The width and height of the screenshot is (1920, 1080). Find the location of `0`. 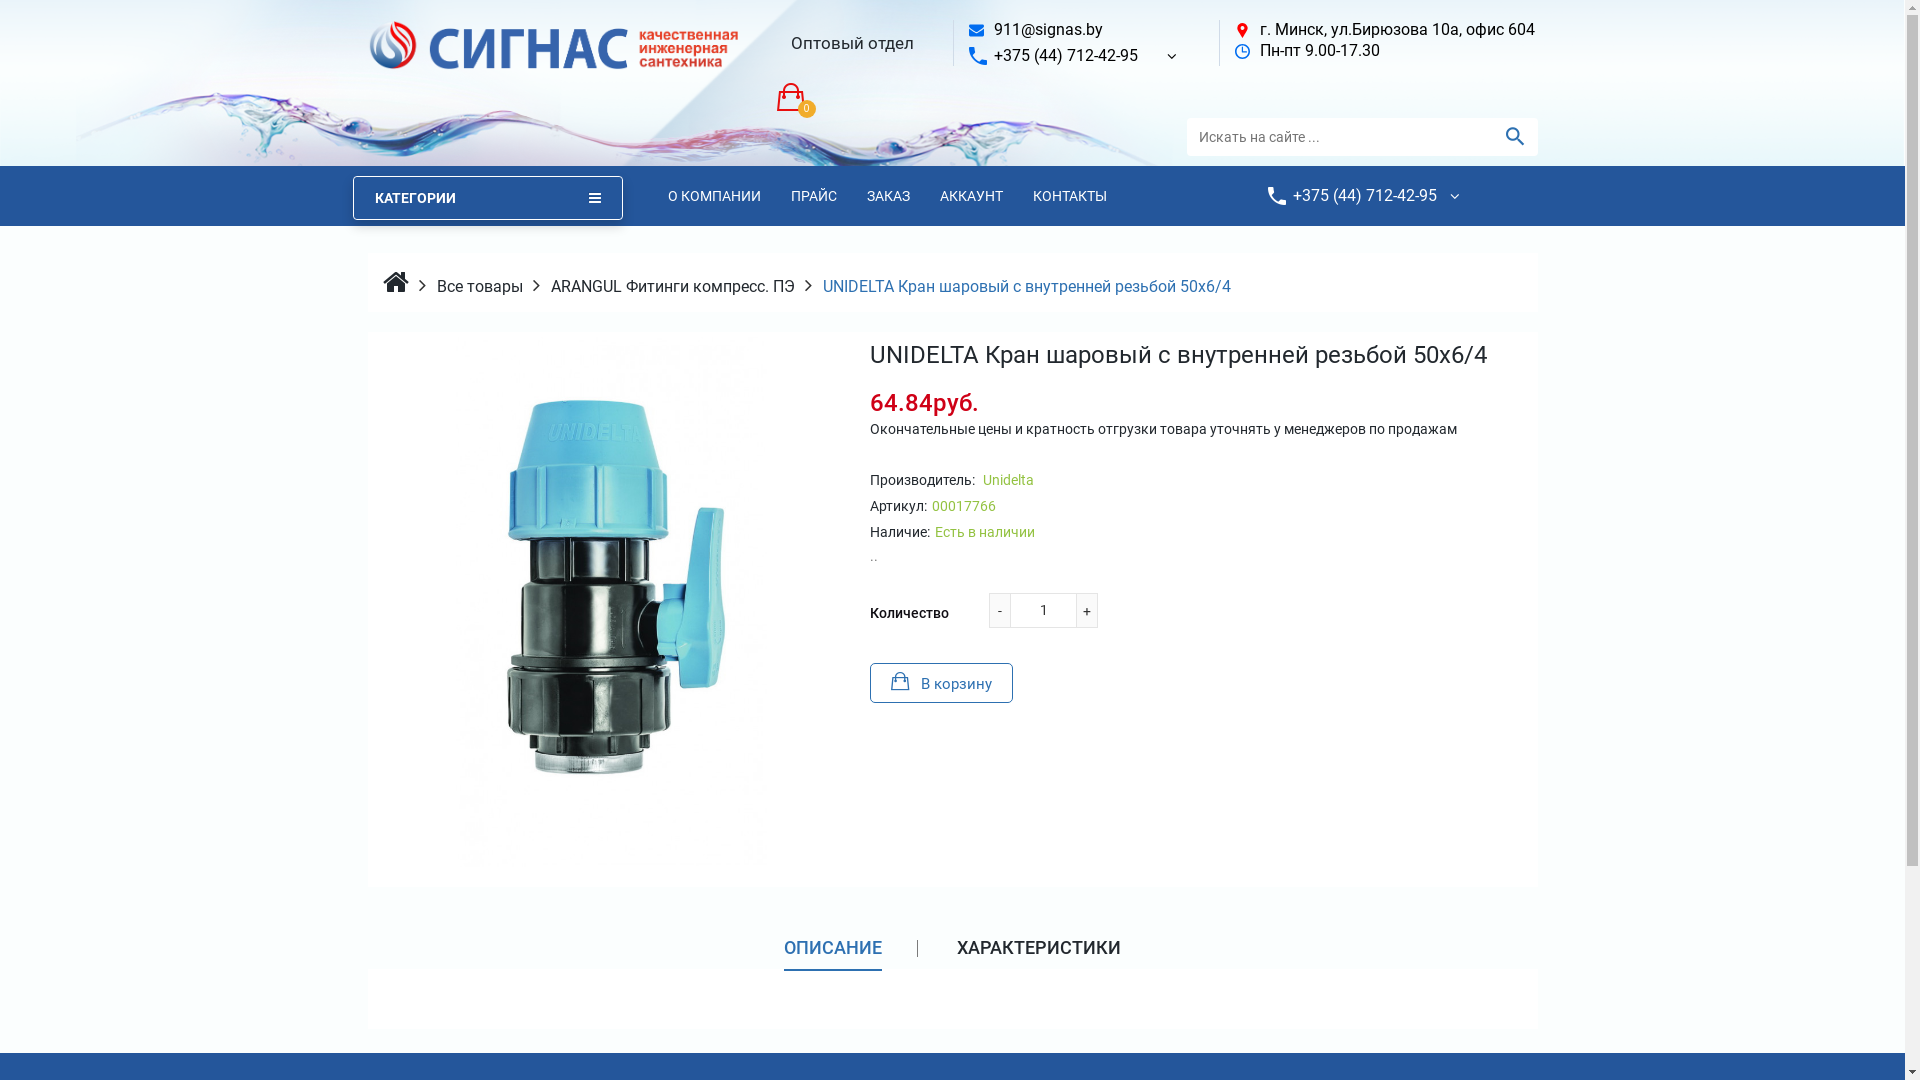

0 is located at coordinates (794, 97).